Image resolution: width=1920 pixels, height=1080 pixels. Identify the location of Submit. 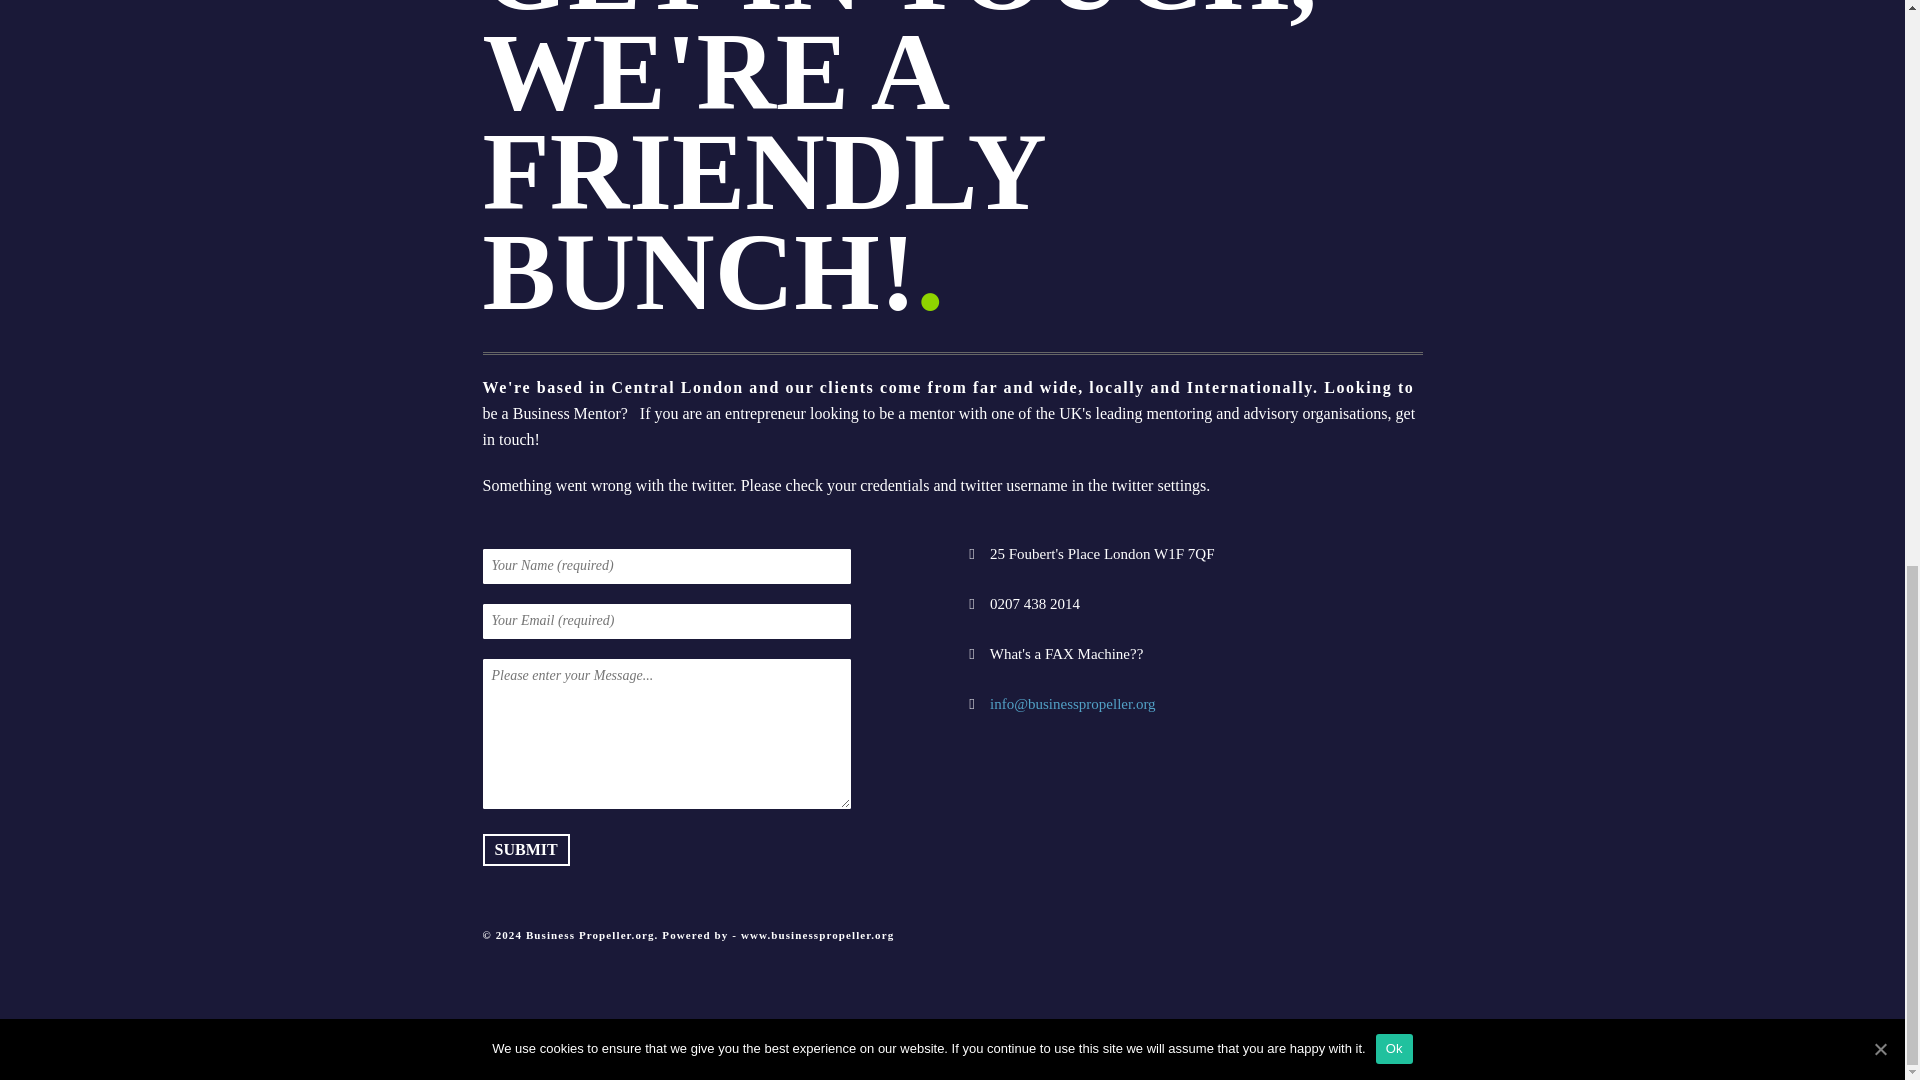
(524, 850).